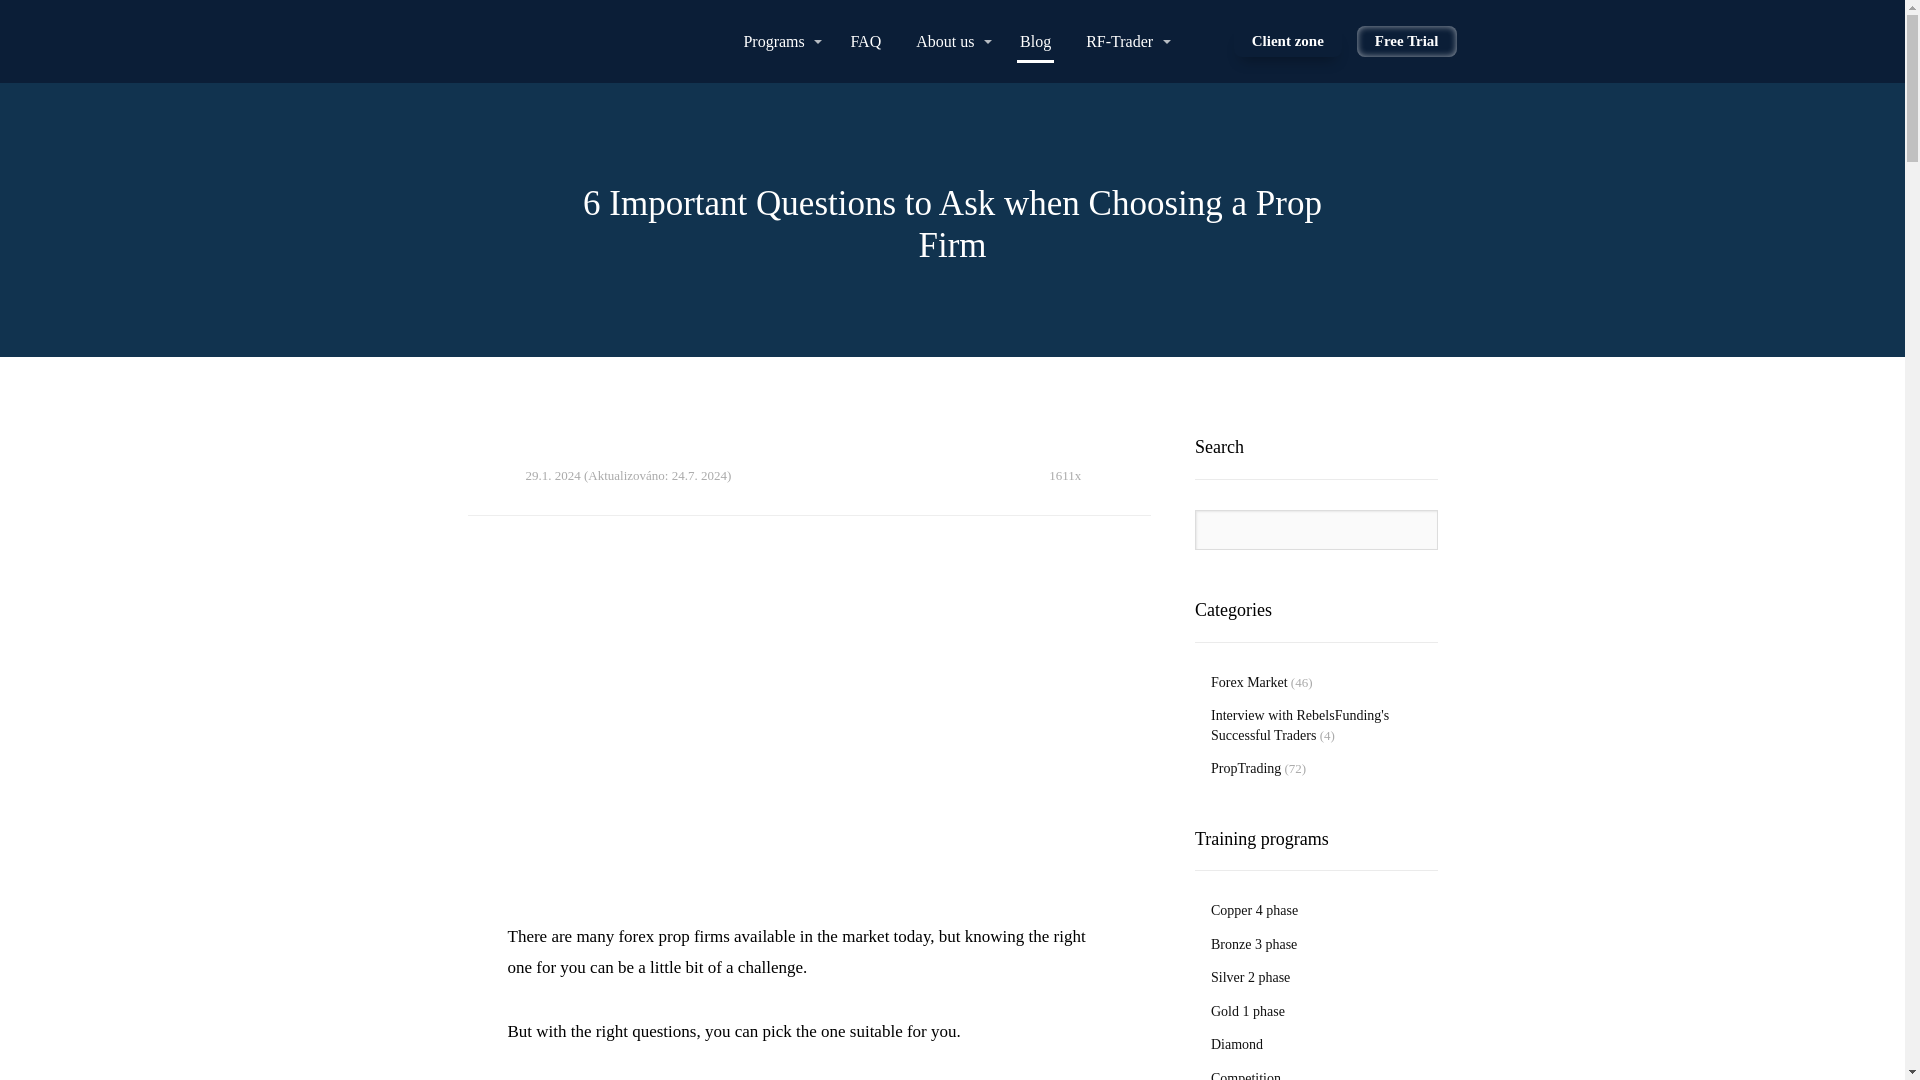 Image resolution: width=1920 pixels, height=1080 pixels. Describe the element at coordinates (1407, 42) in the screenshot. I see `Free Trial` at that location.